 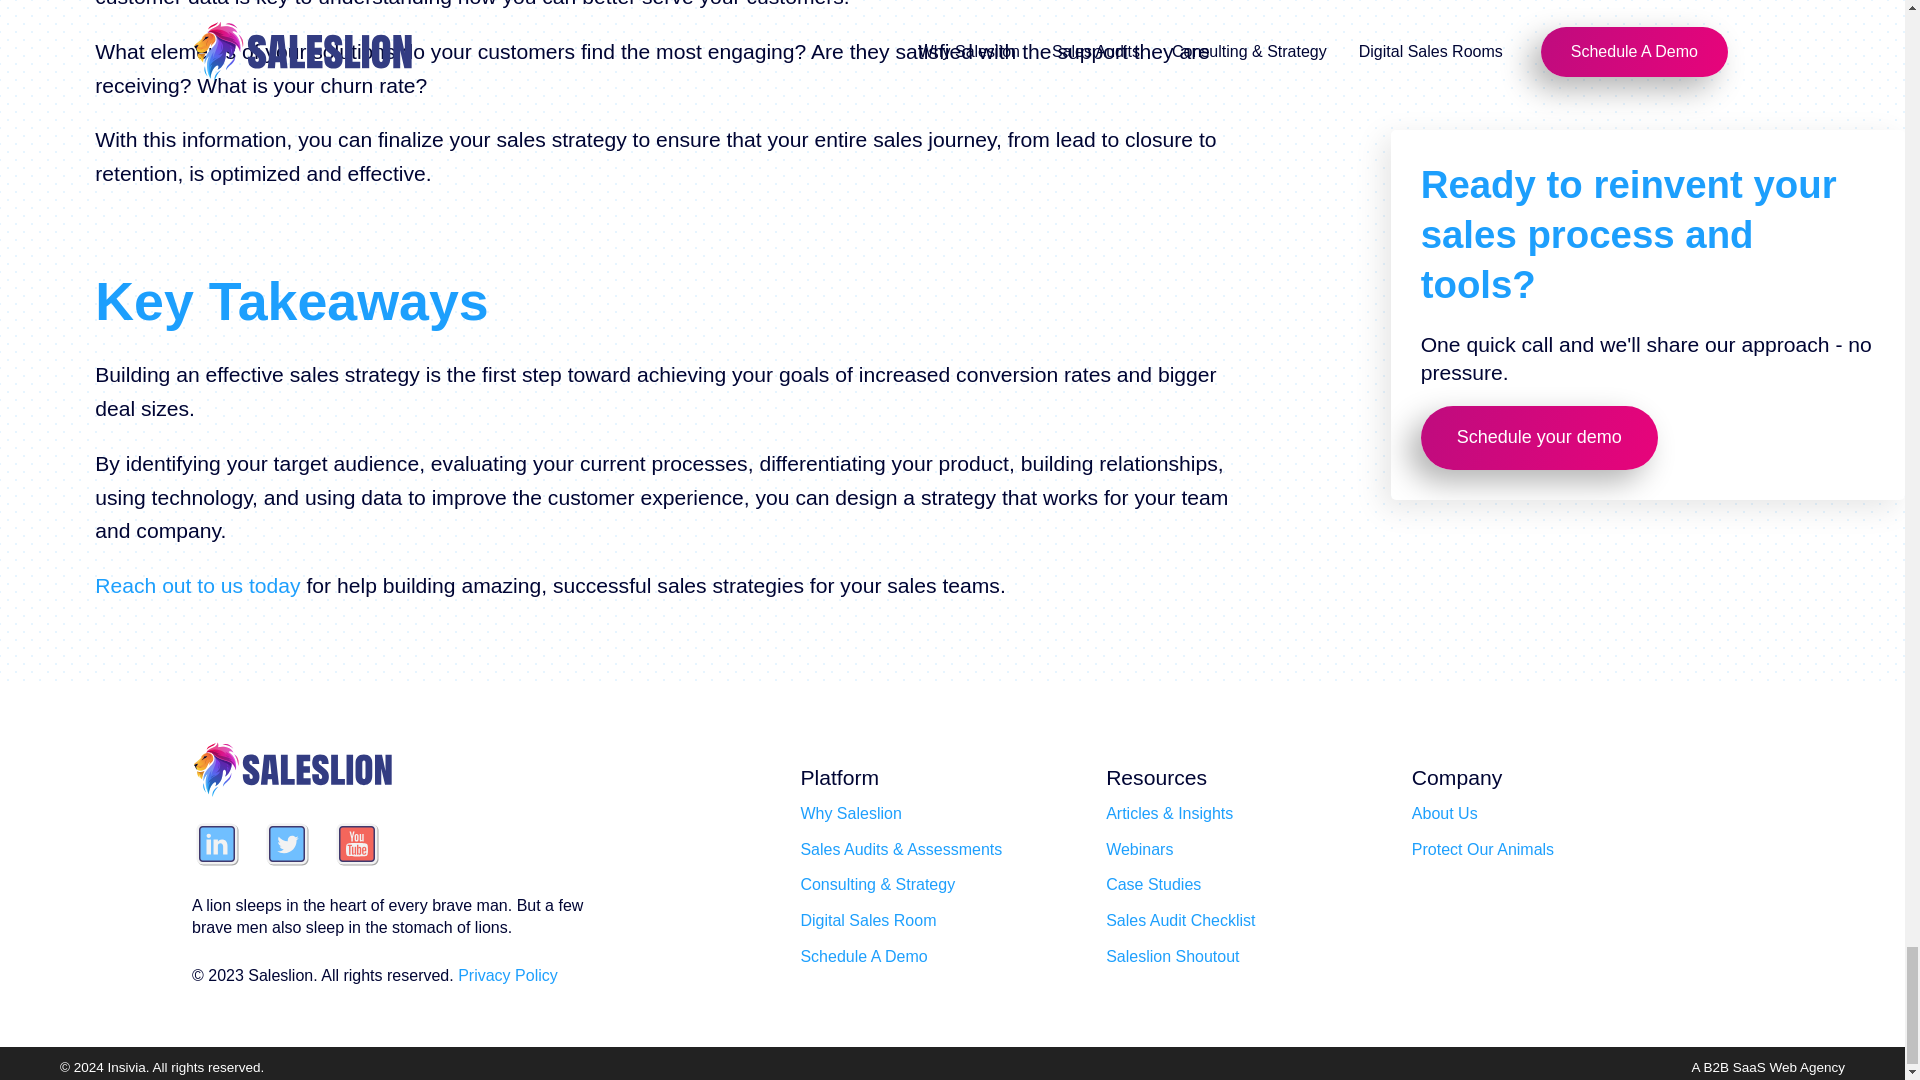 I want to click on Reach out to us today, so click(x=196, y=586).